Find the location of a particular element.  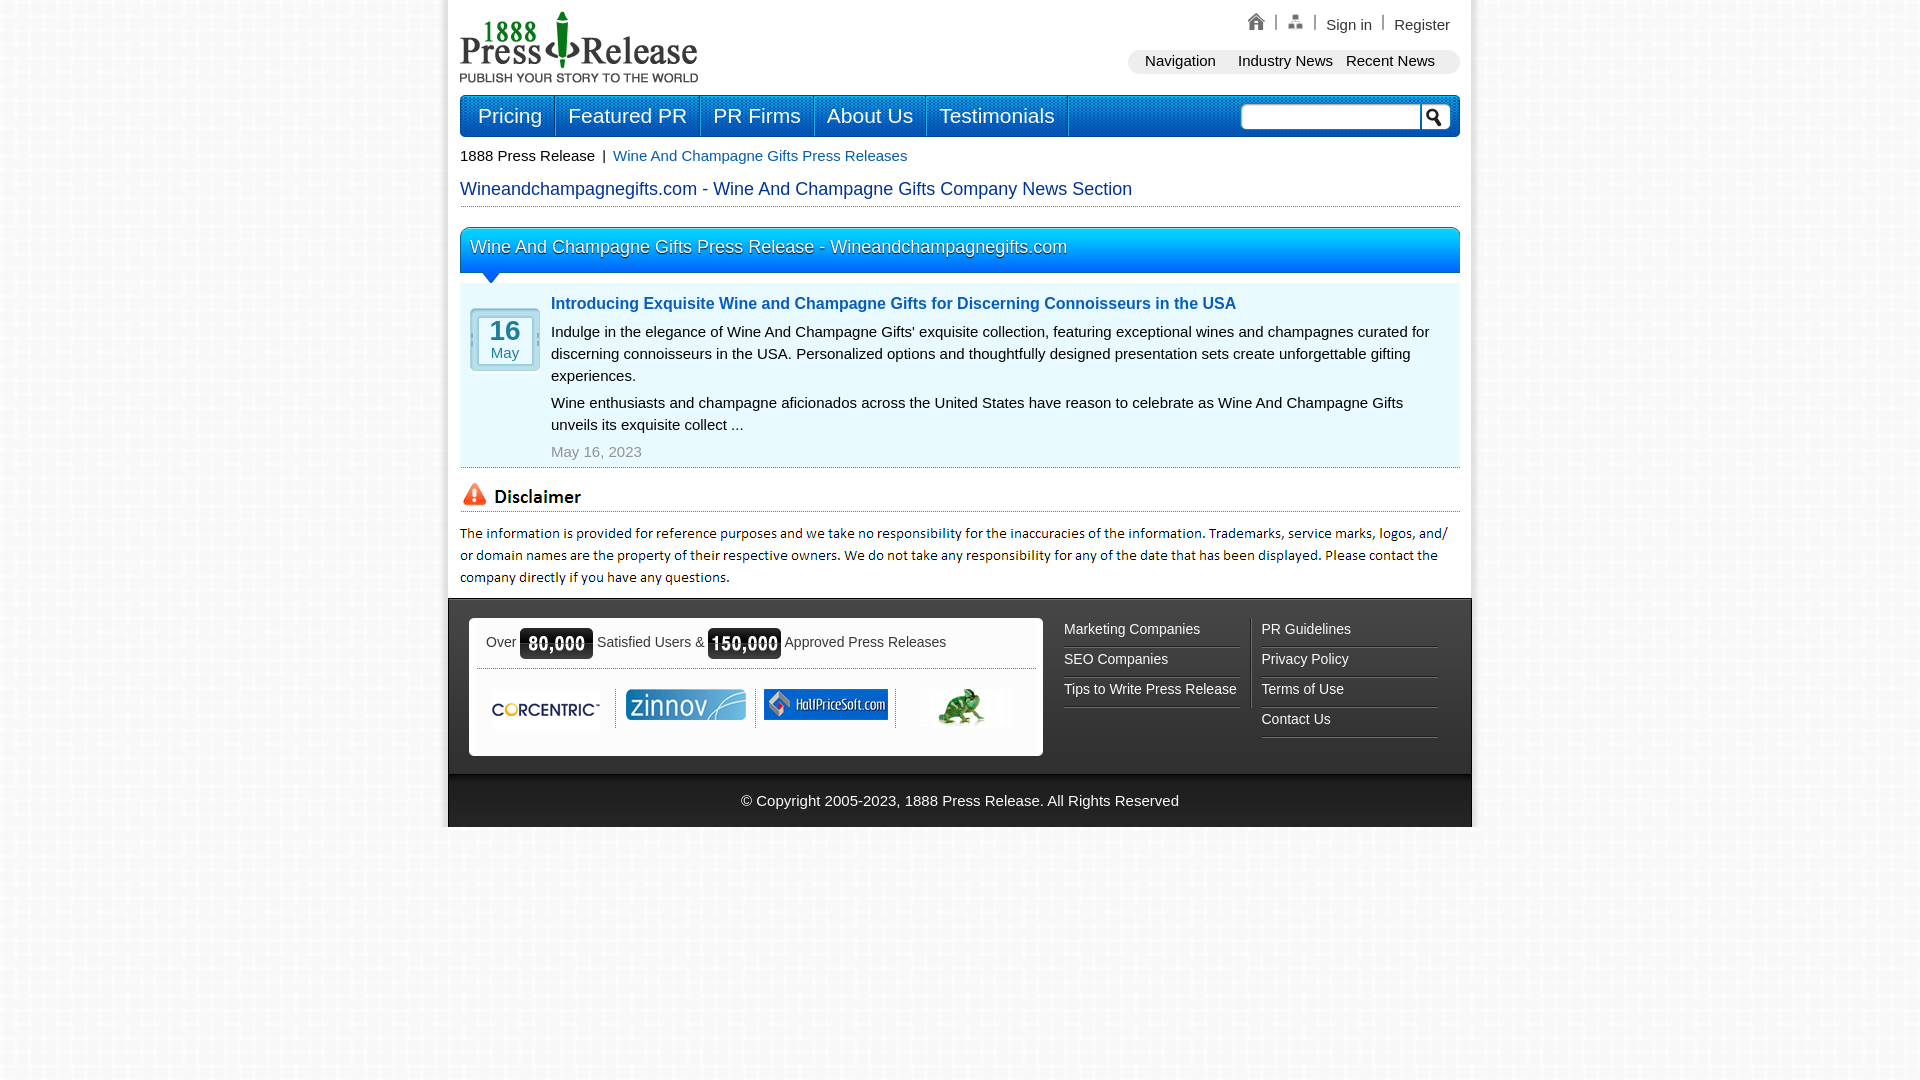

Sign in is located at coordinates (1349, 24).